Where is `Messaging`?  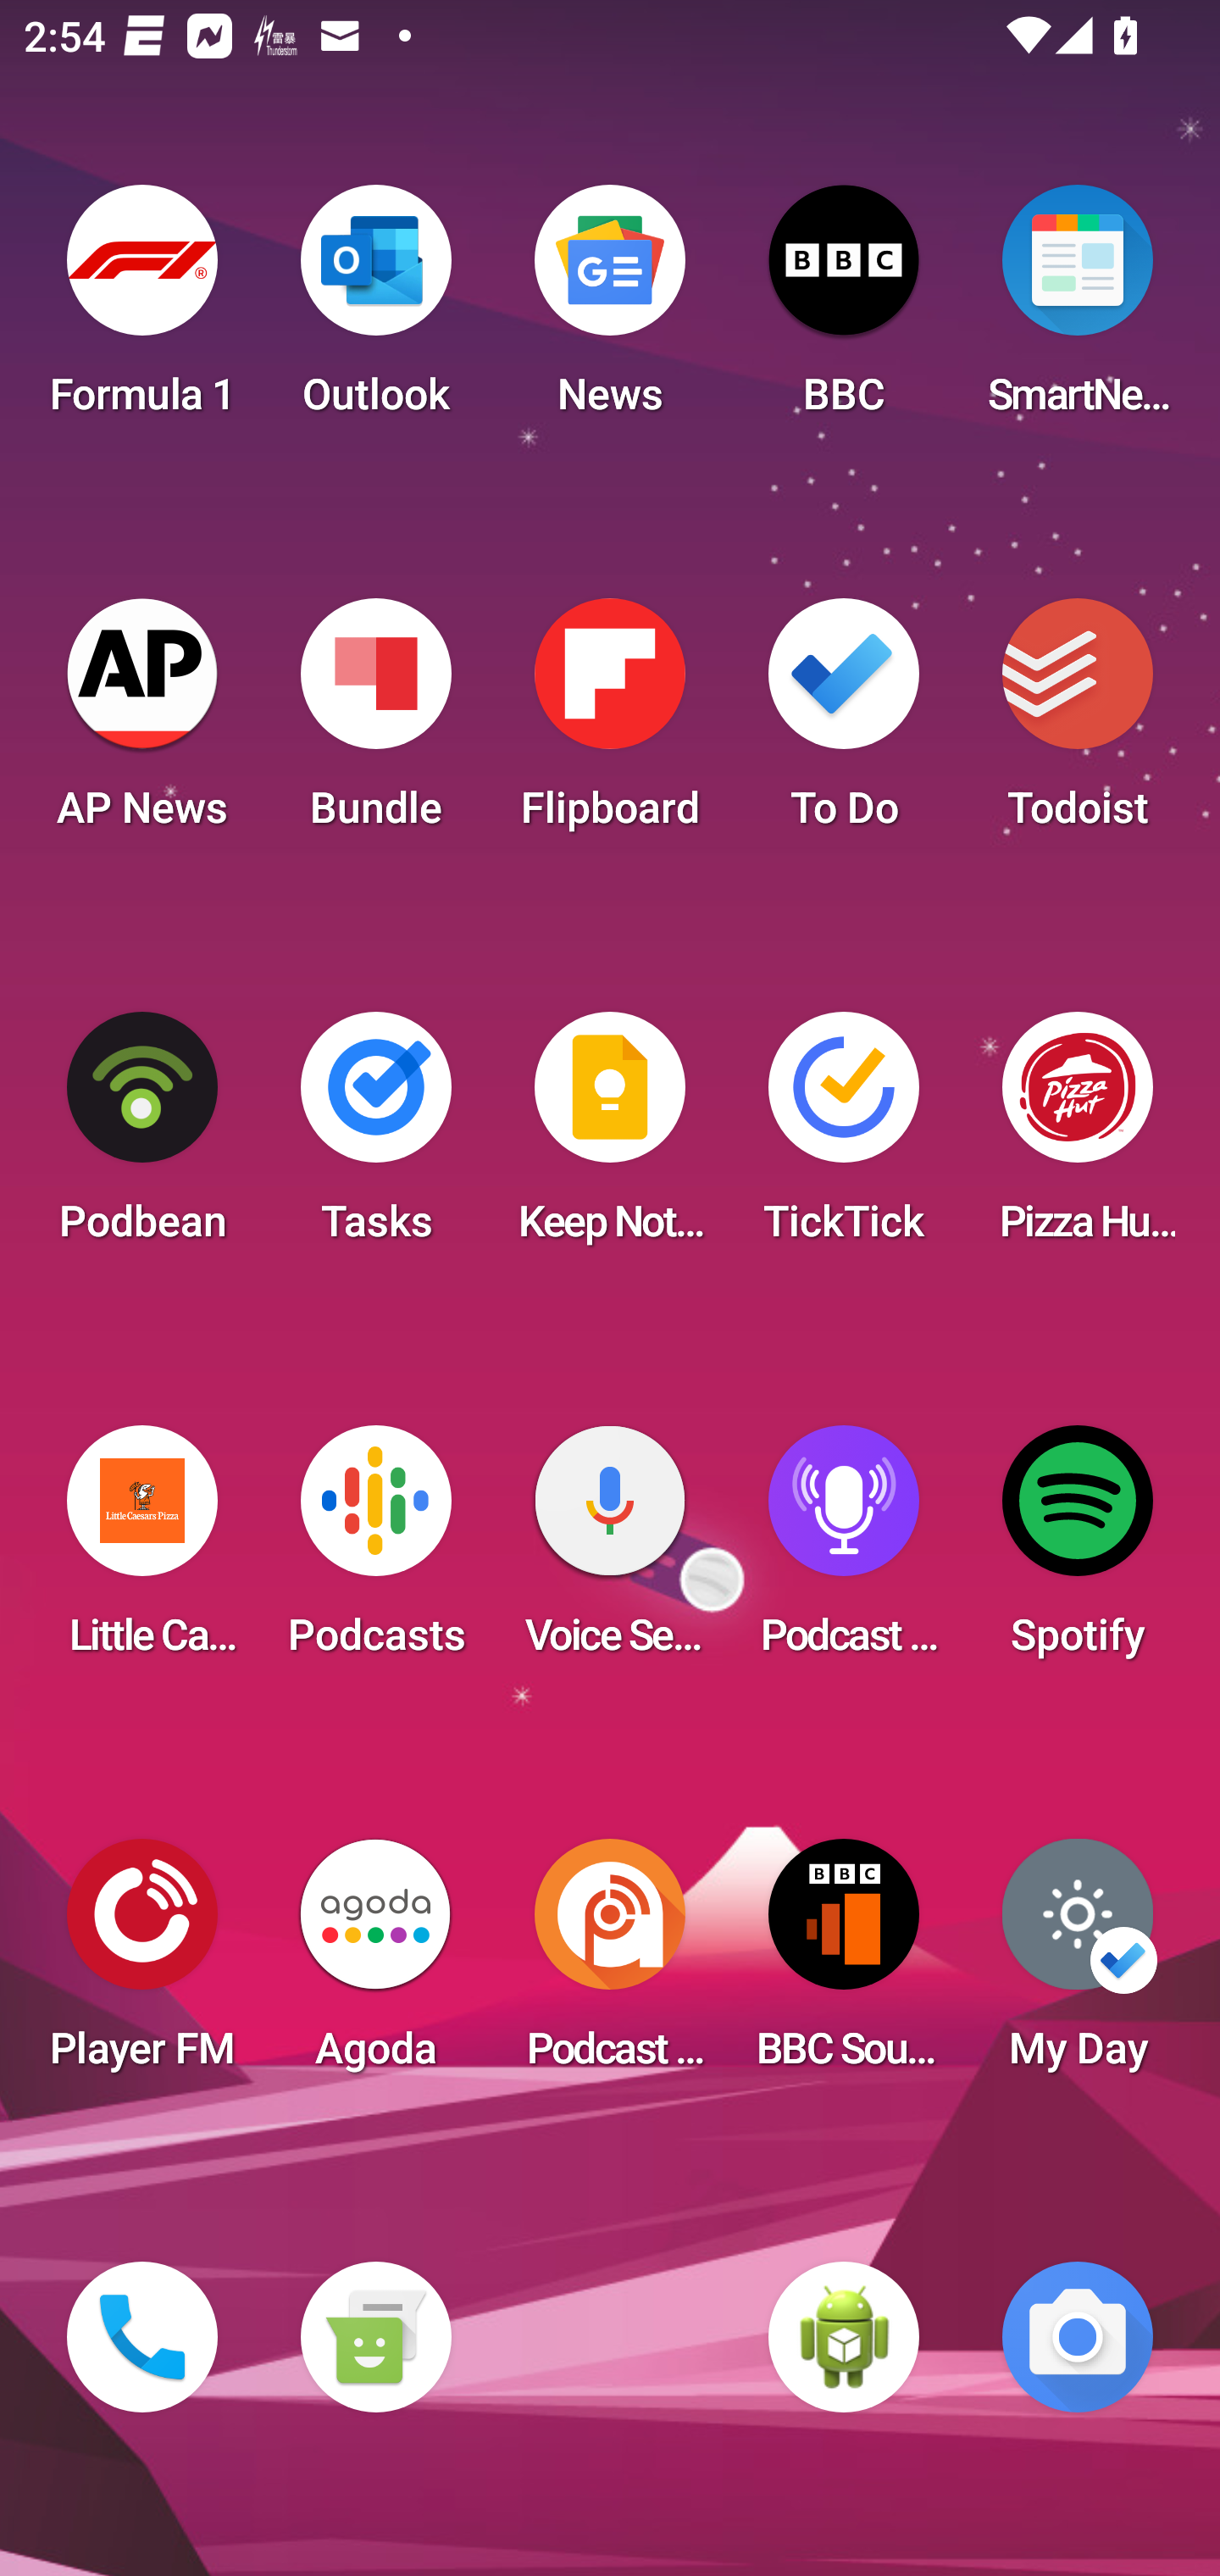
Messaging is located at coordinates (375, 2337).